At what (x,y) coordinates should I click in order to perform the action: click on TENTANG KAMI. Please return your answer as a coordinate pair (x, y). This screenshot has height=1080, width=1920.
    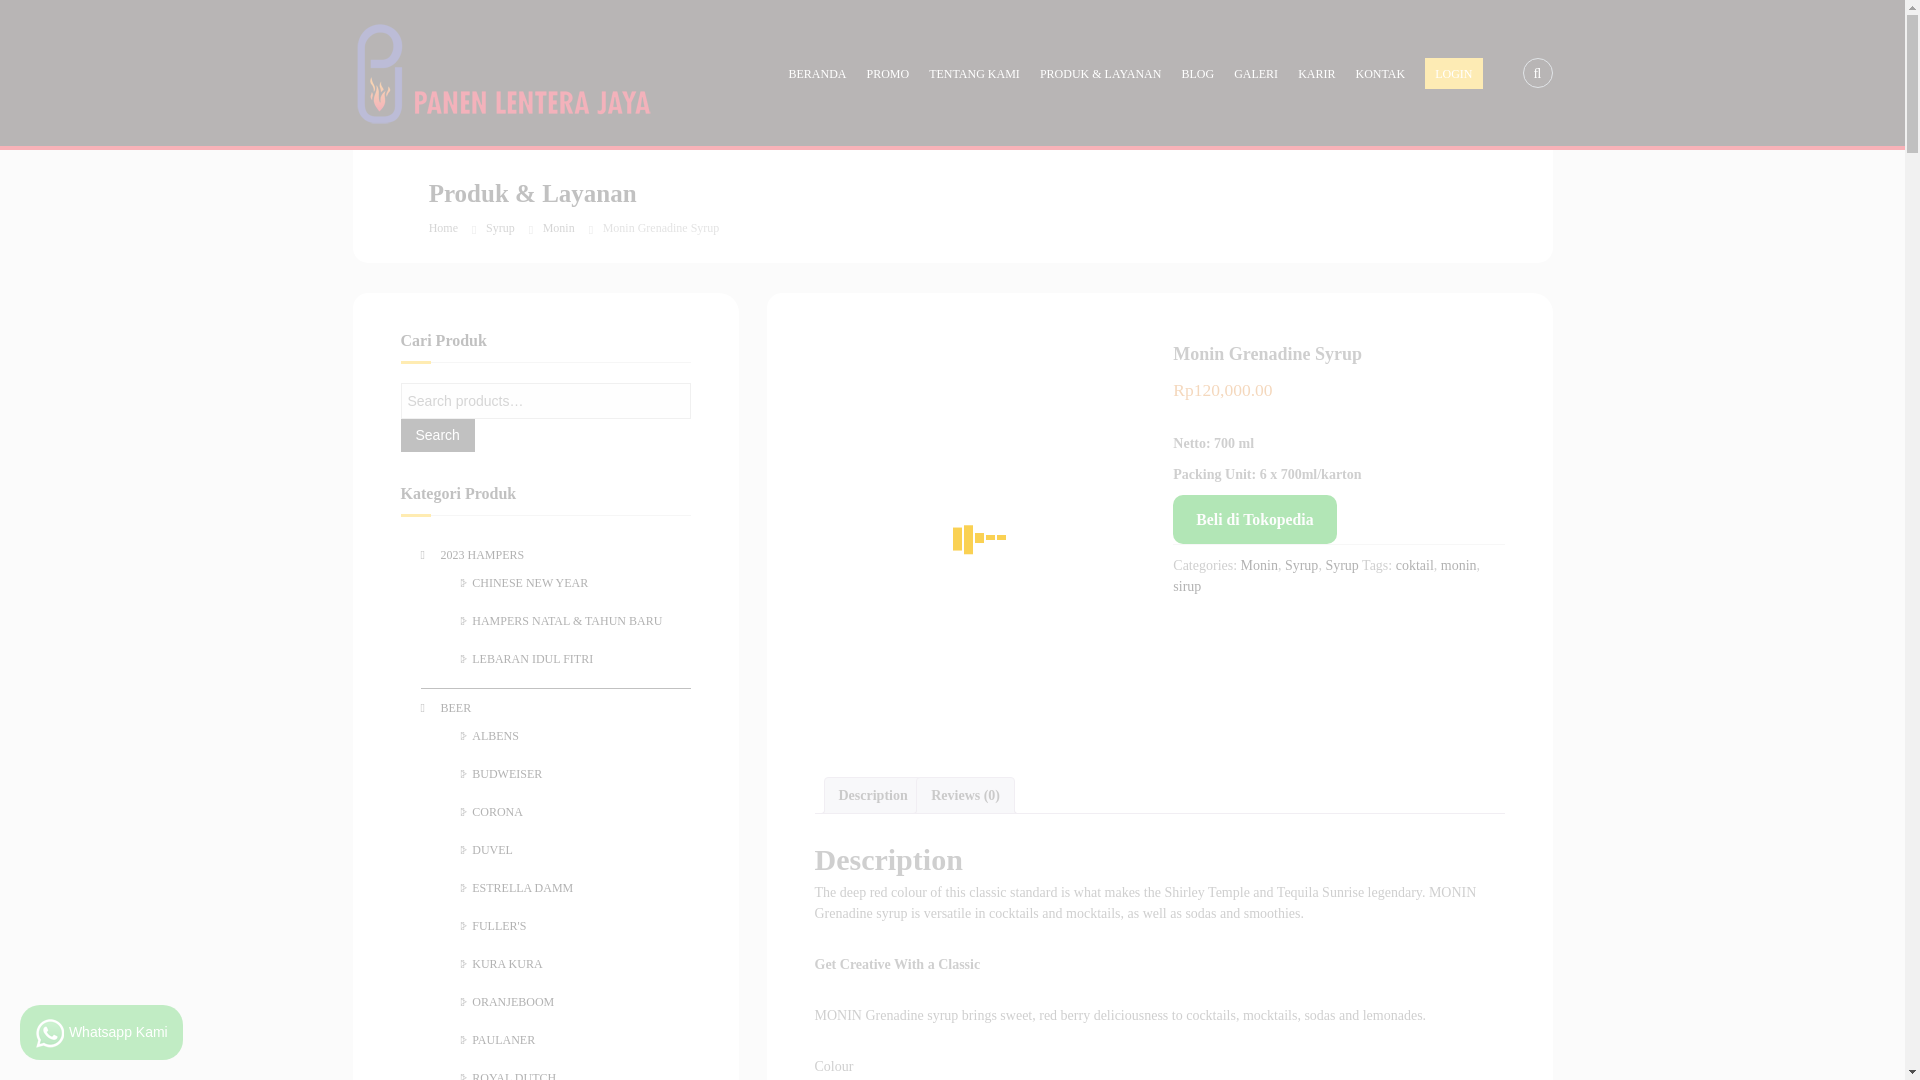
    Looking at the image, I should click on (974, 72).